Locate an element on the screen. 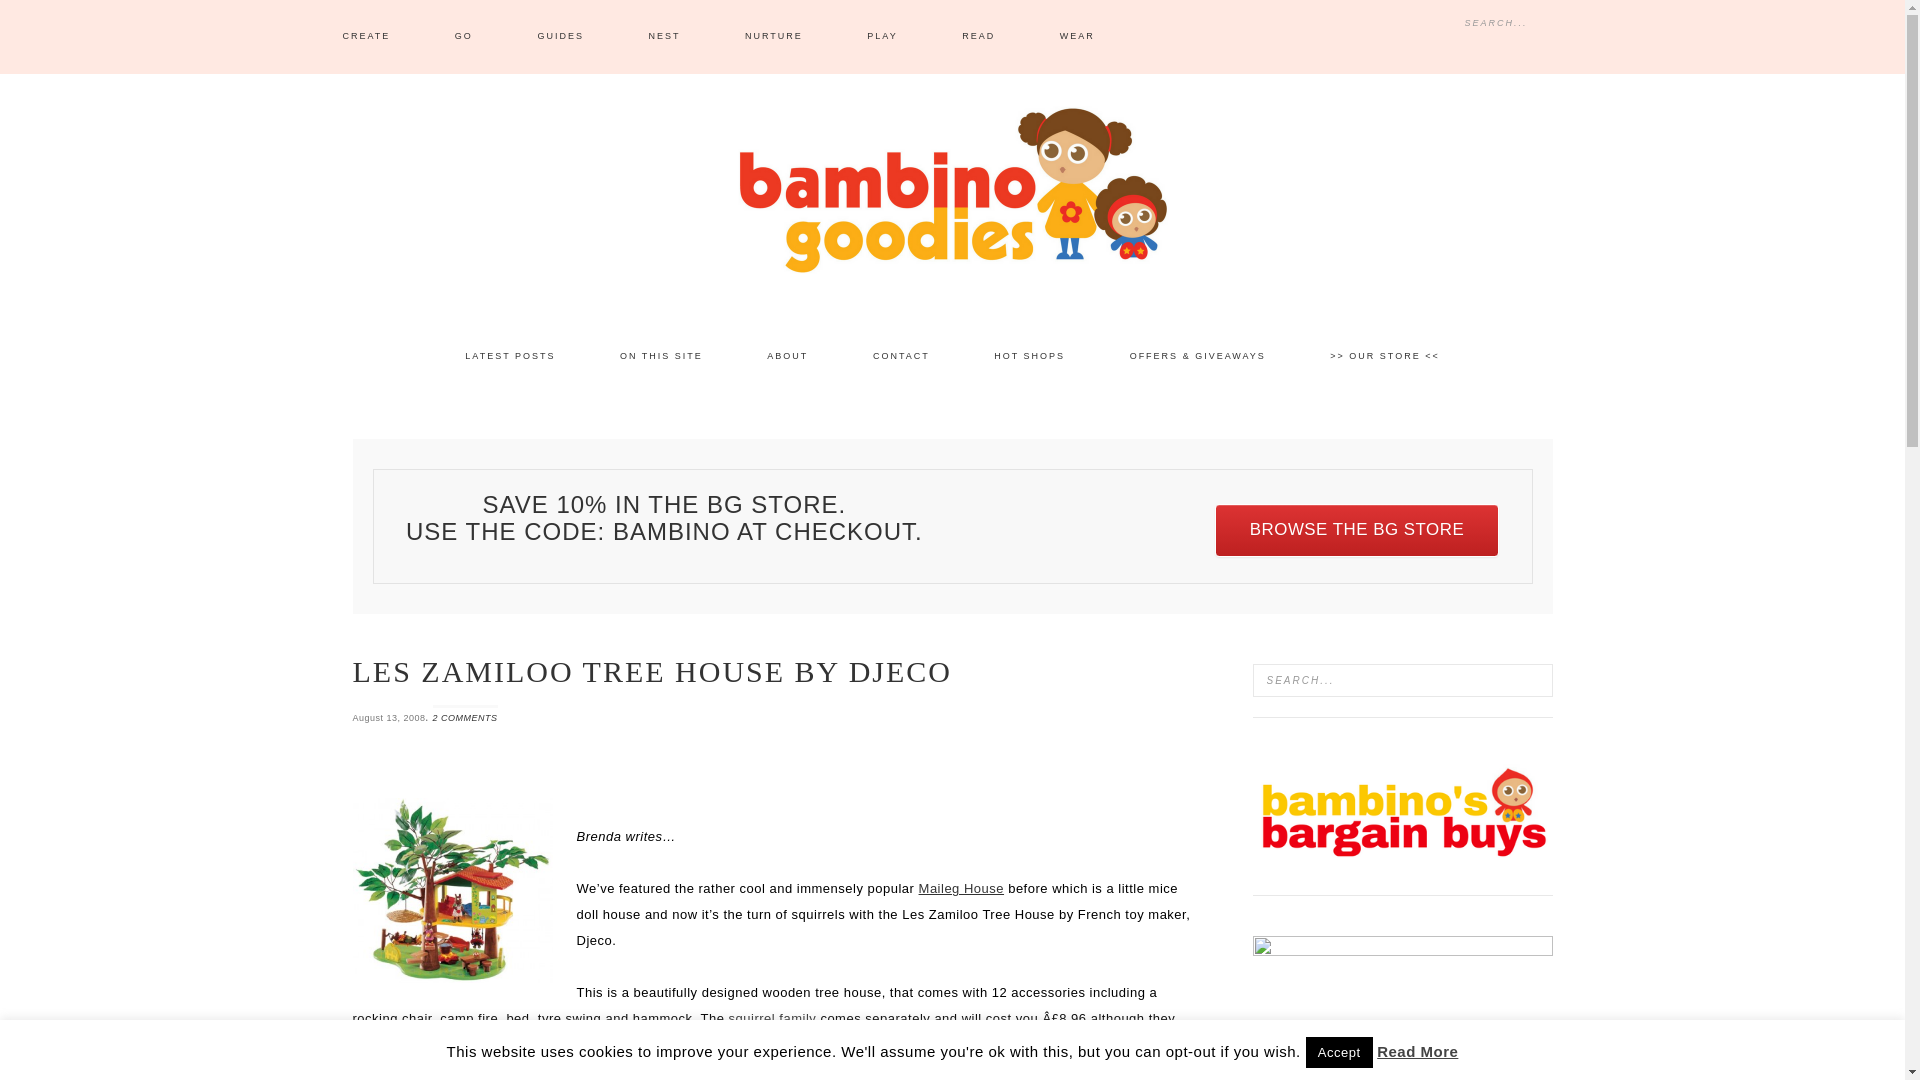 The image size is (1920, 1080). ON THIS SITE is located at coordinates (661, 356).